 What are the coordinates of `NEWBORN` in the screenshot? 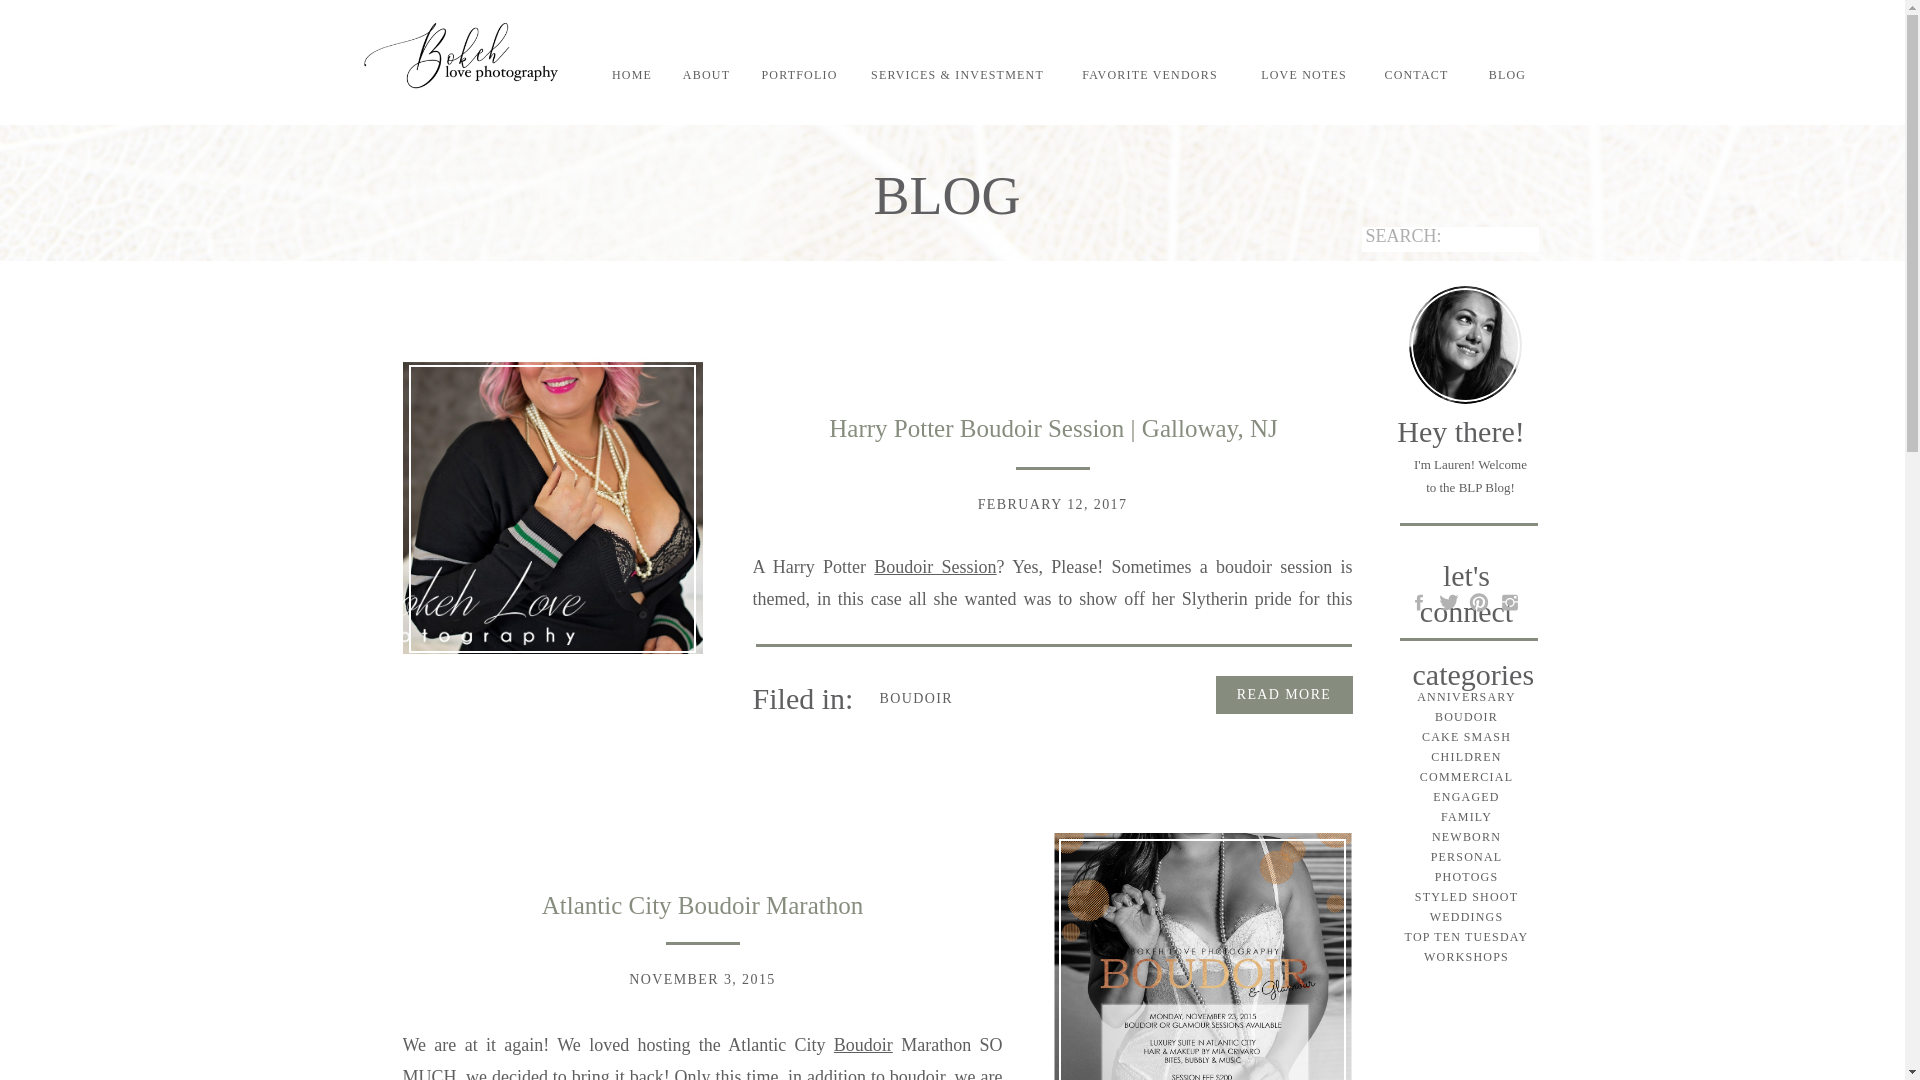 It's located at (1466, 836).